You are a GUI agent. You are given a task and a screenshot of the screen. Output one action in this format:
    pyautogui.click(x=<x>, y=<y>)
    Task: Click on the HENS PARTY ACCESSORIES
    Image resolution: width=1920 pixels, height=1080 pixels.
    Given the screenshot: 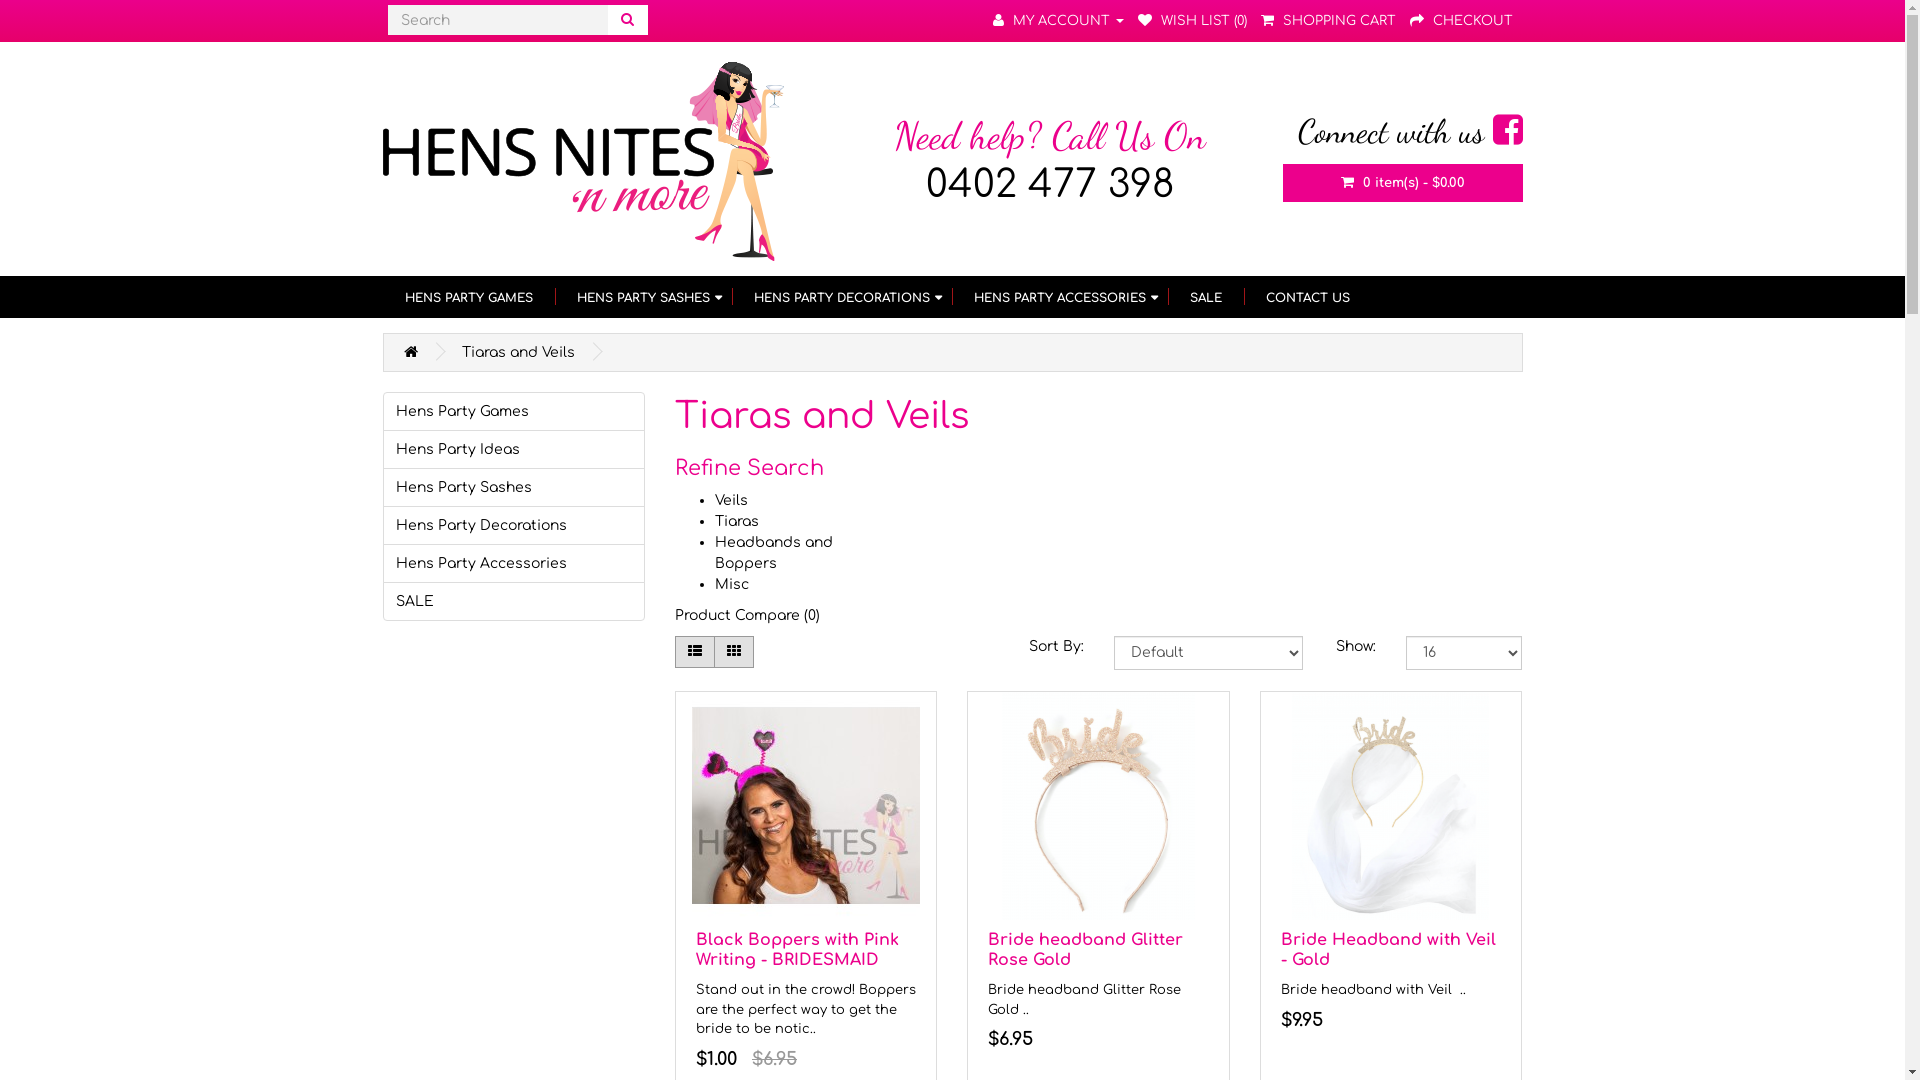 What is the action you would take?
    pyautogui.click(x=1060, y=297)
    